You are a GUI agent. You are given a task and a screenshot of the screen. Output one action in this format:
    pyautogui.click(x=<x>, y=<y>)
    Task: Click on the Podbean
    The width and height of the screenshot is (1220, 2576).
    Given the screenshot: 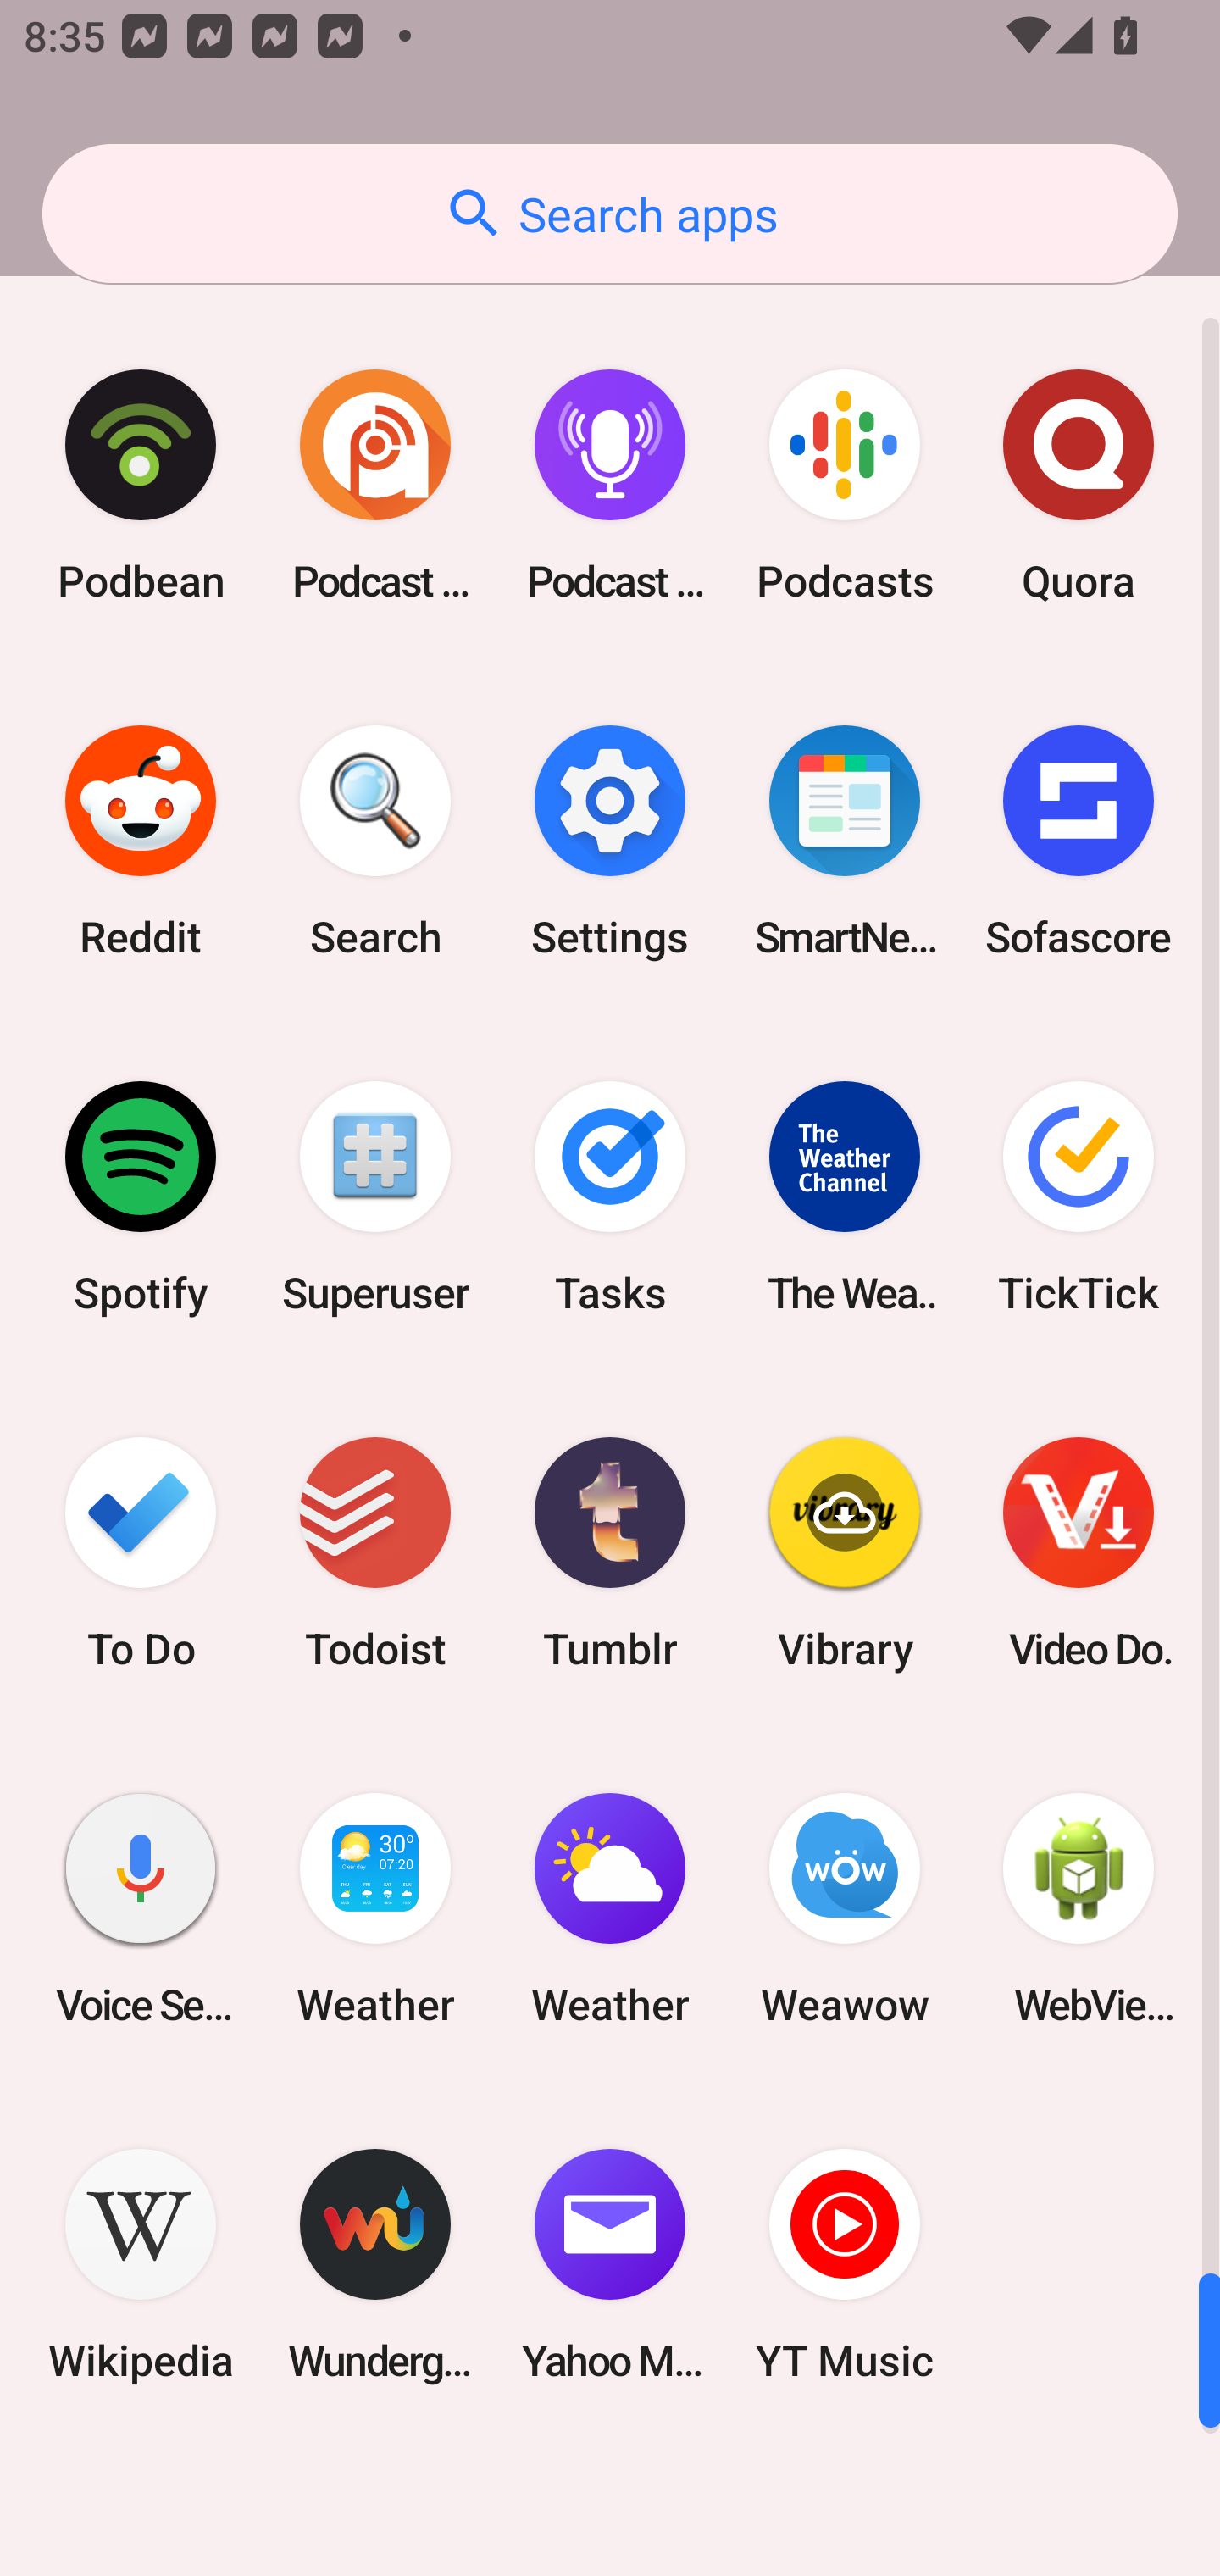 What is the action you would take?
    pyautogui.click(x=141, y=485)
    